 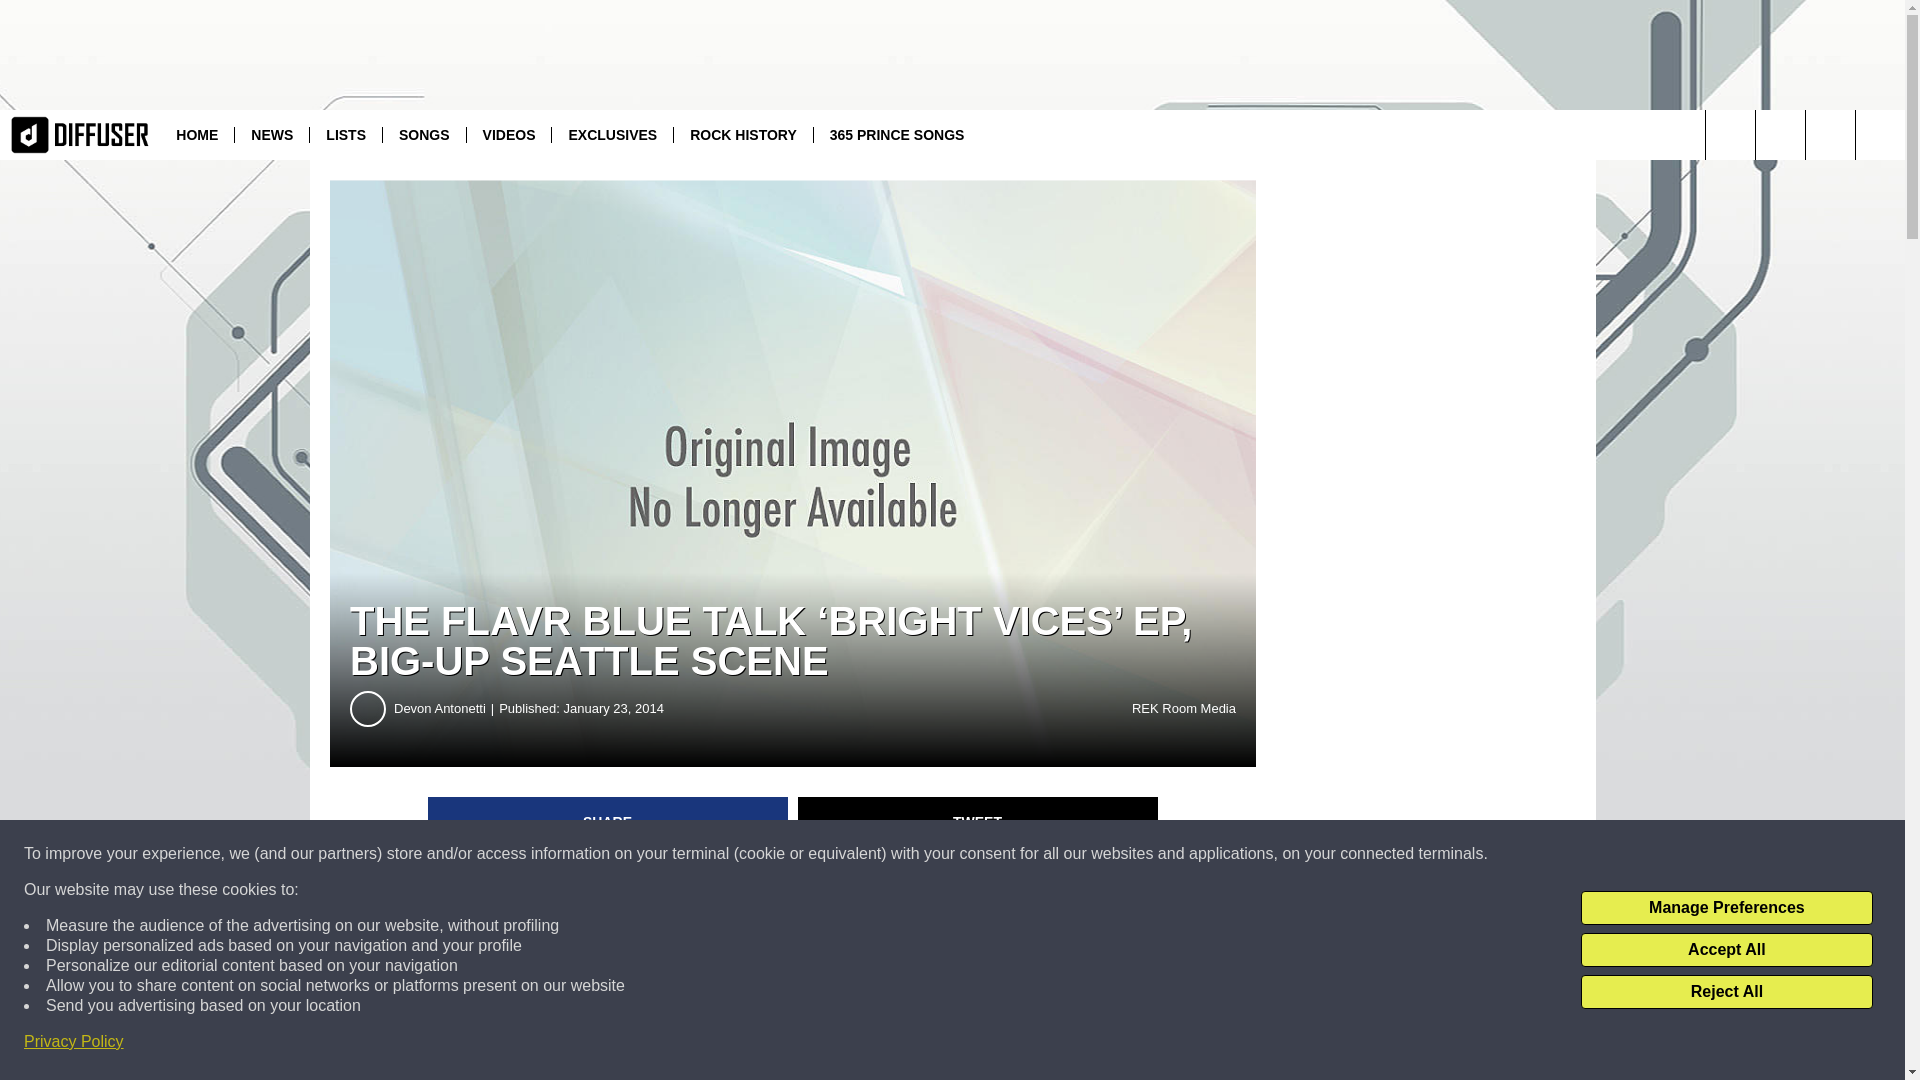 I want to click on HOME, so click(x=196, y=134).